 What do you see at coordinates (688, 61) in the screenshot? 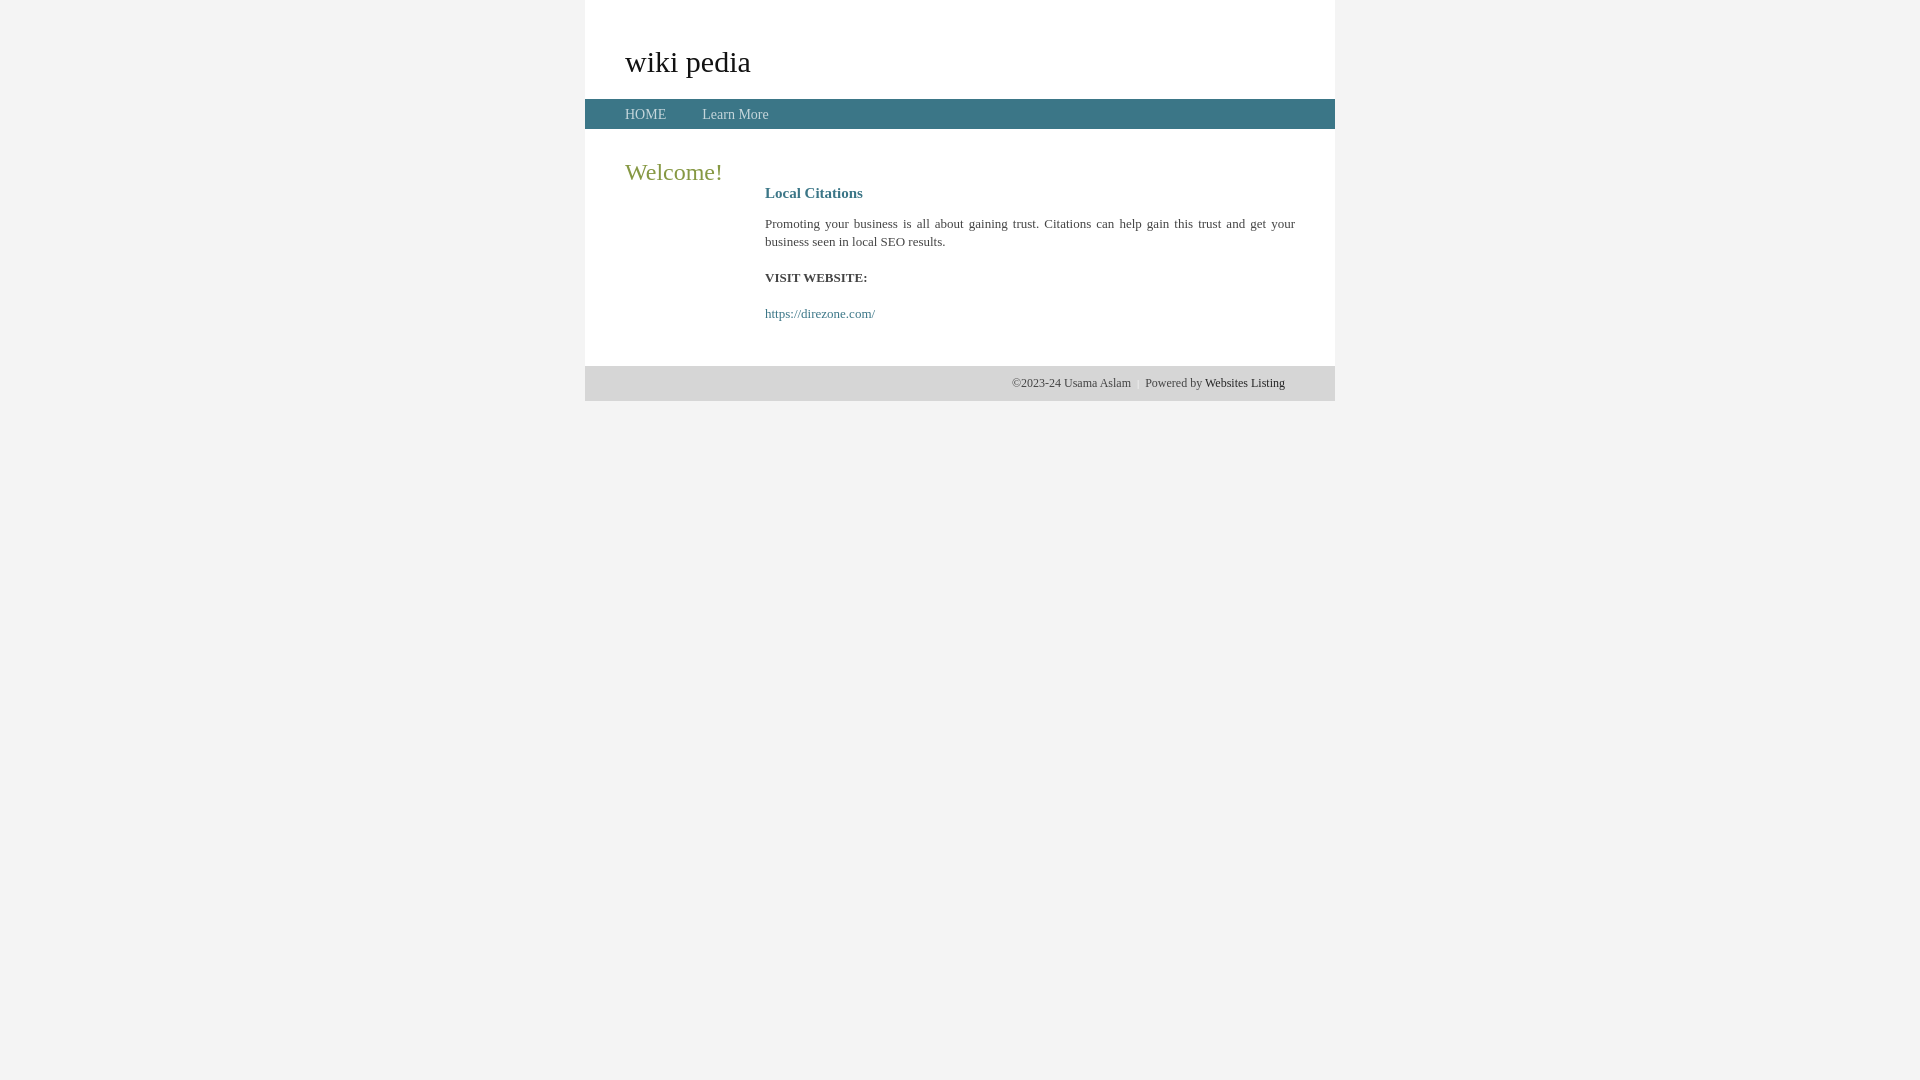
I see `wiki pedia` at bounding box center [688, 61].